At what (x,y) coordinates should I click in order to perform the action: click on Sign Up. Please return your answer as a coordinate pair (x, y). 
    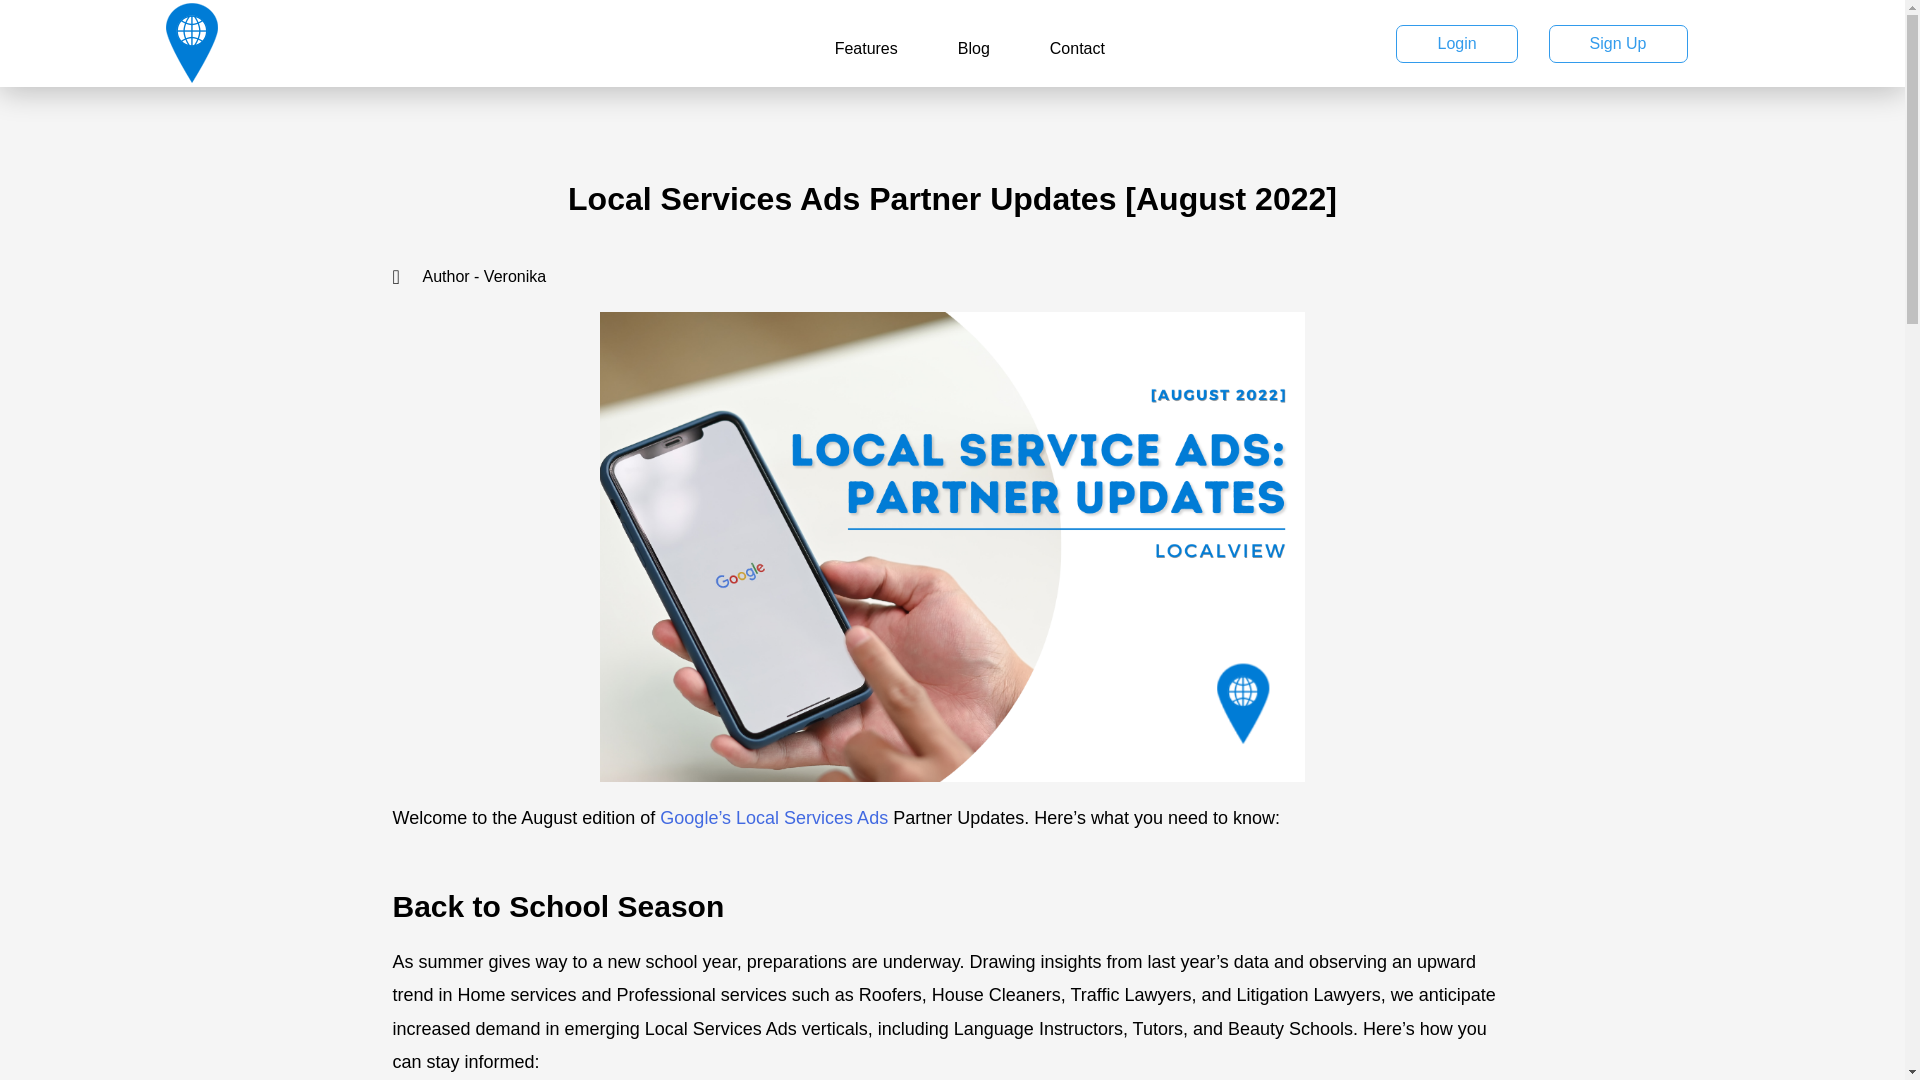
    Looking at the image, I should click on (1618, 42).